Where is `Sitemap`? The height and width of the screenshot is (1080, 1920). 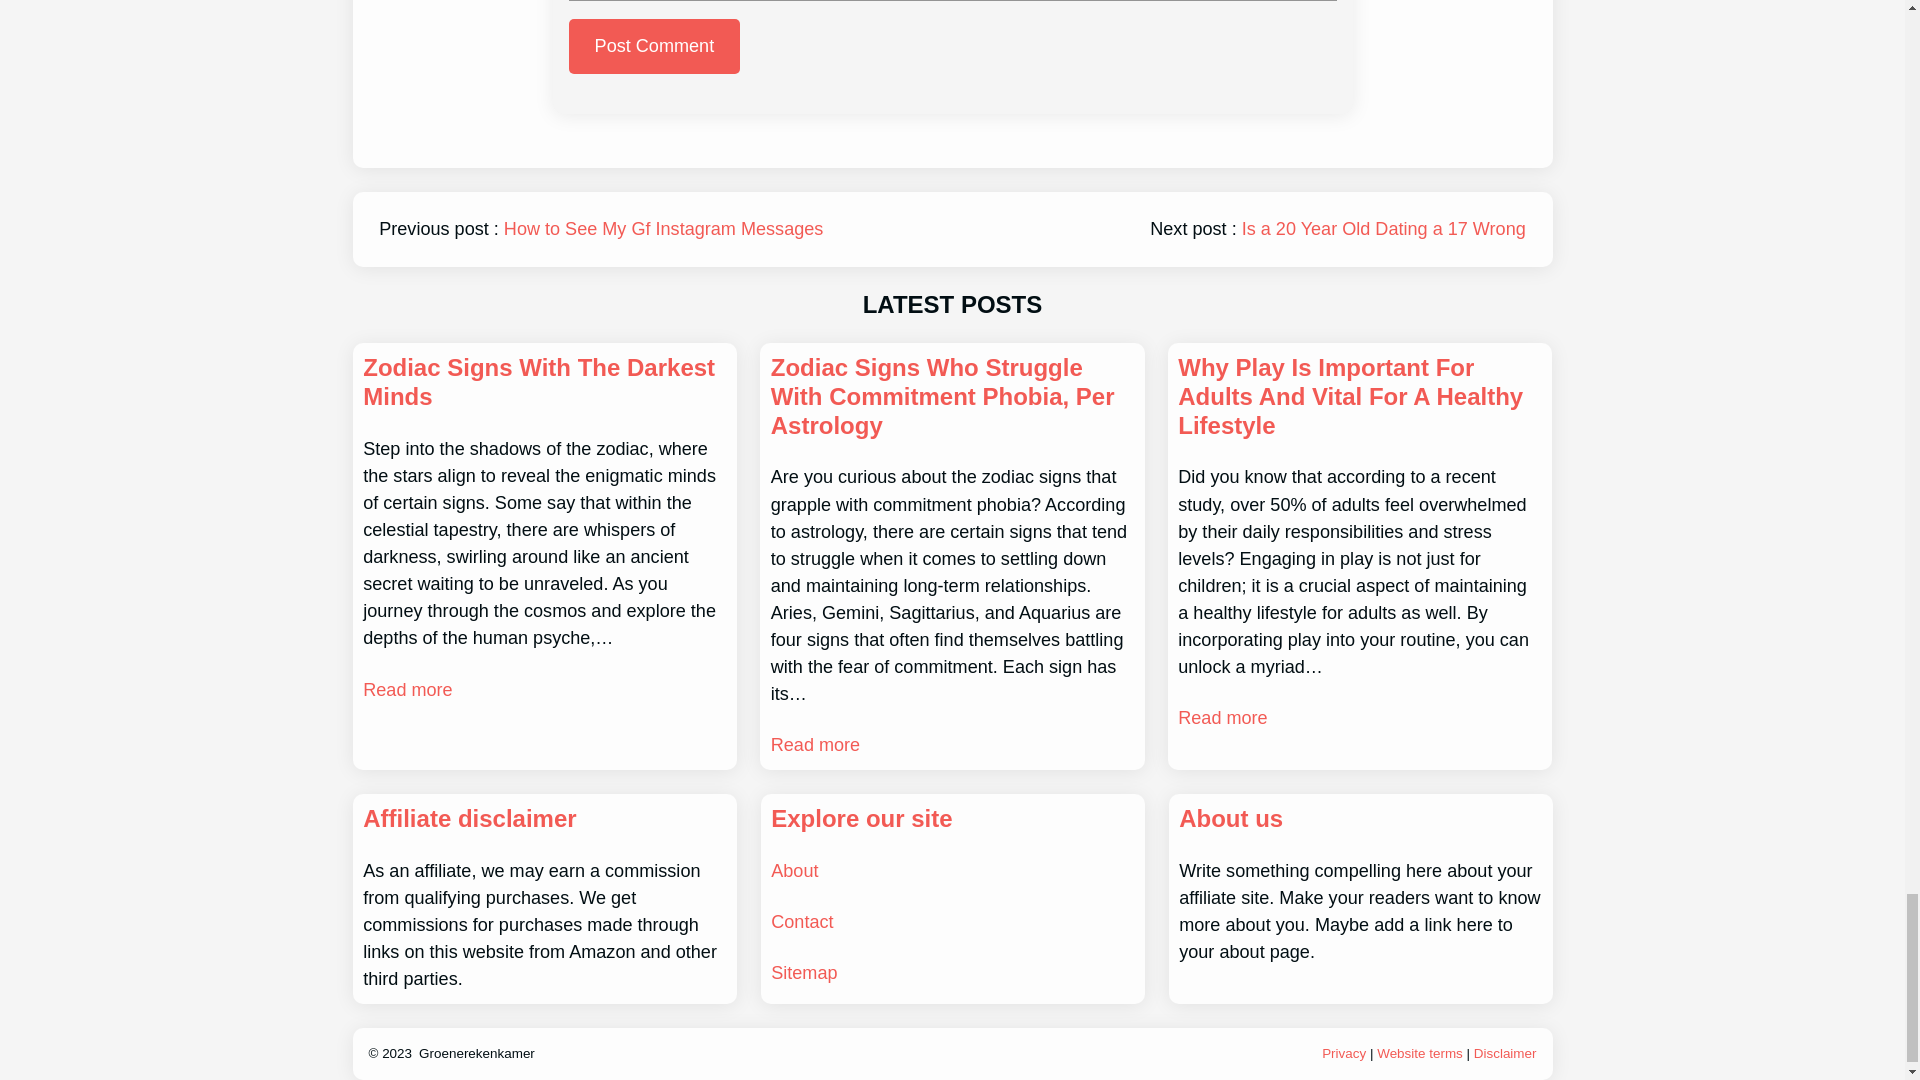
Sitemap is located at coordinates (804, 972).